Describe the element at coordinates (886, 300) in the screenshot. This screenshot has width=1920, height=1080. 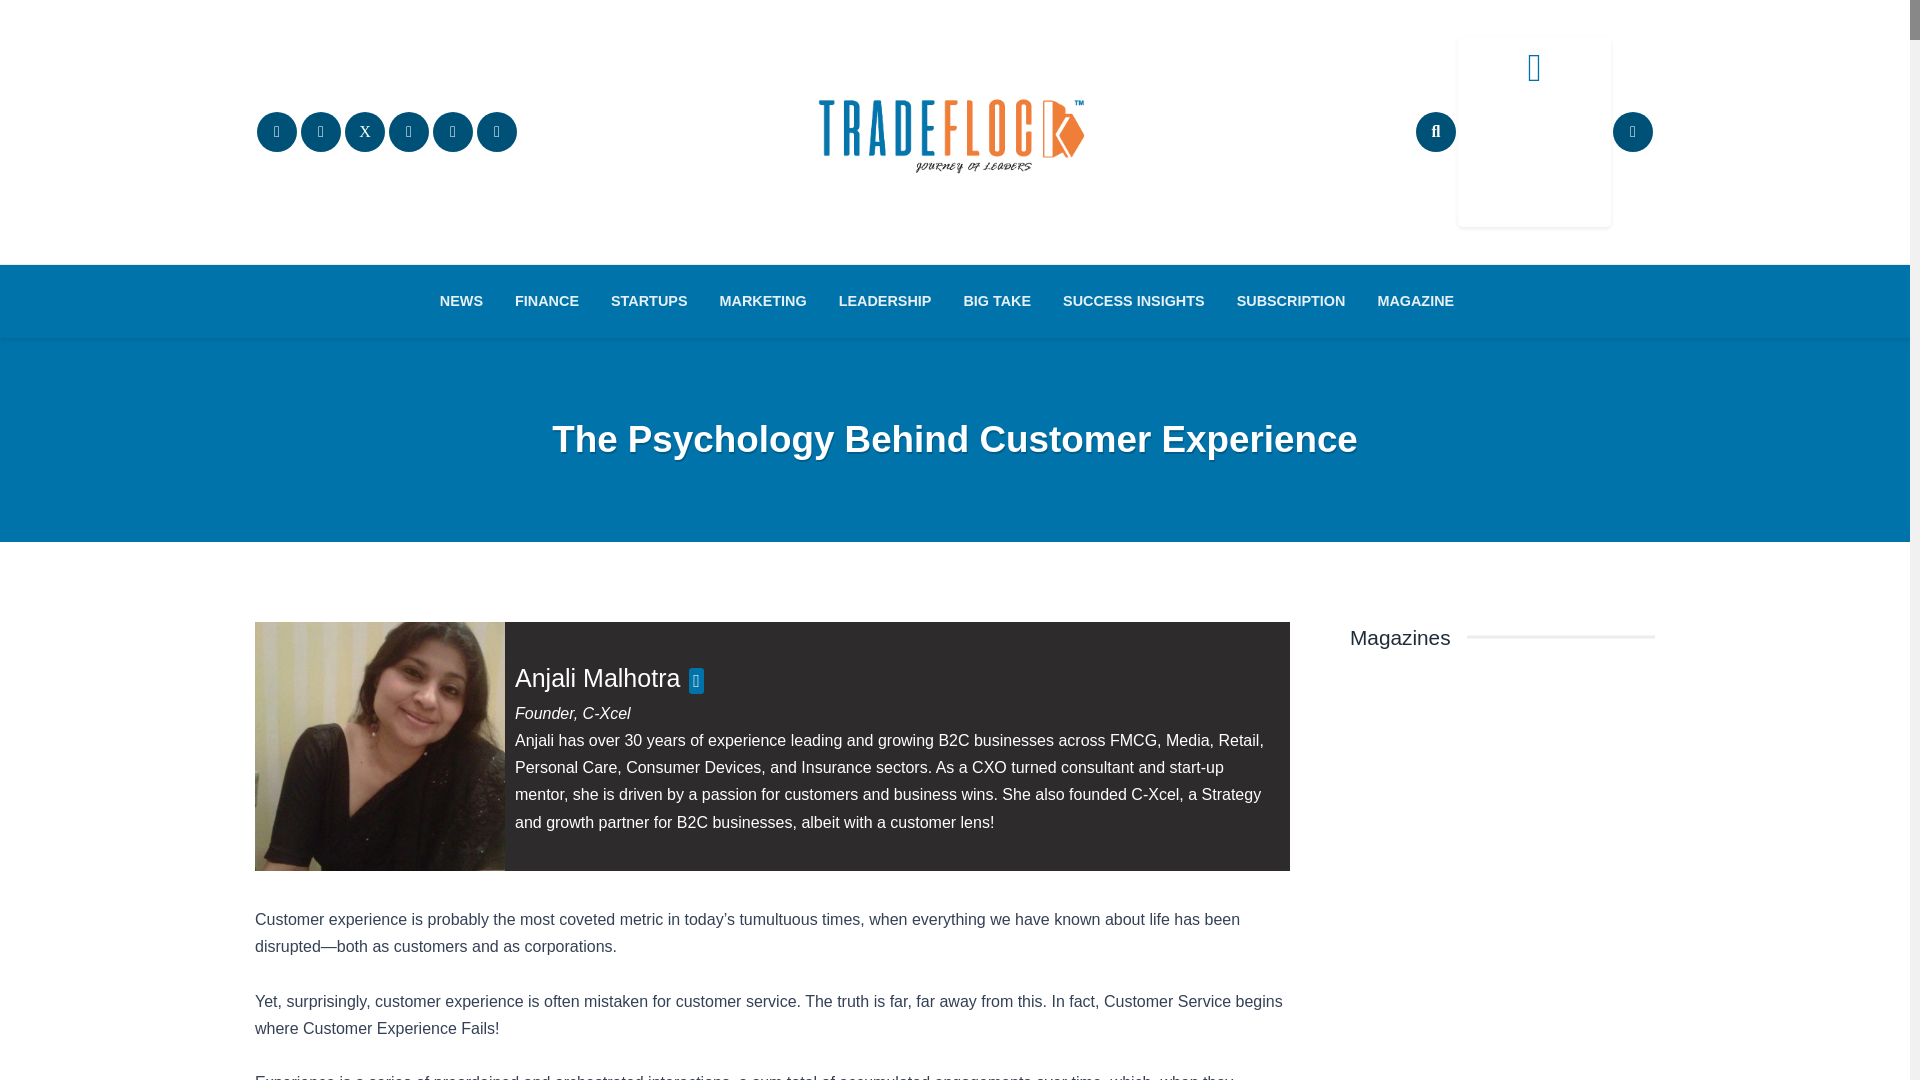
I see `LEADERSHIP` at that location.